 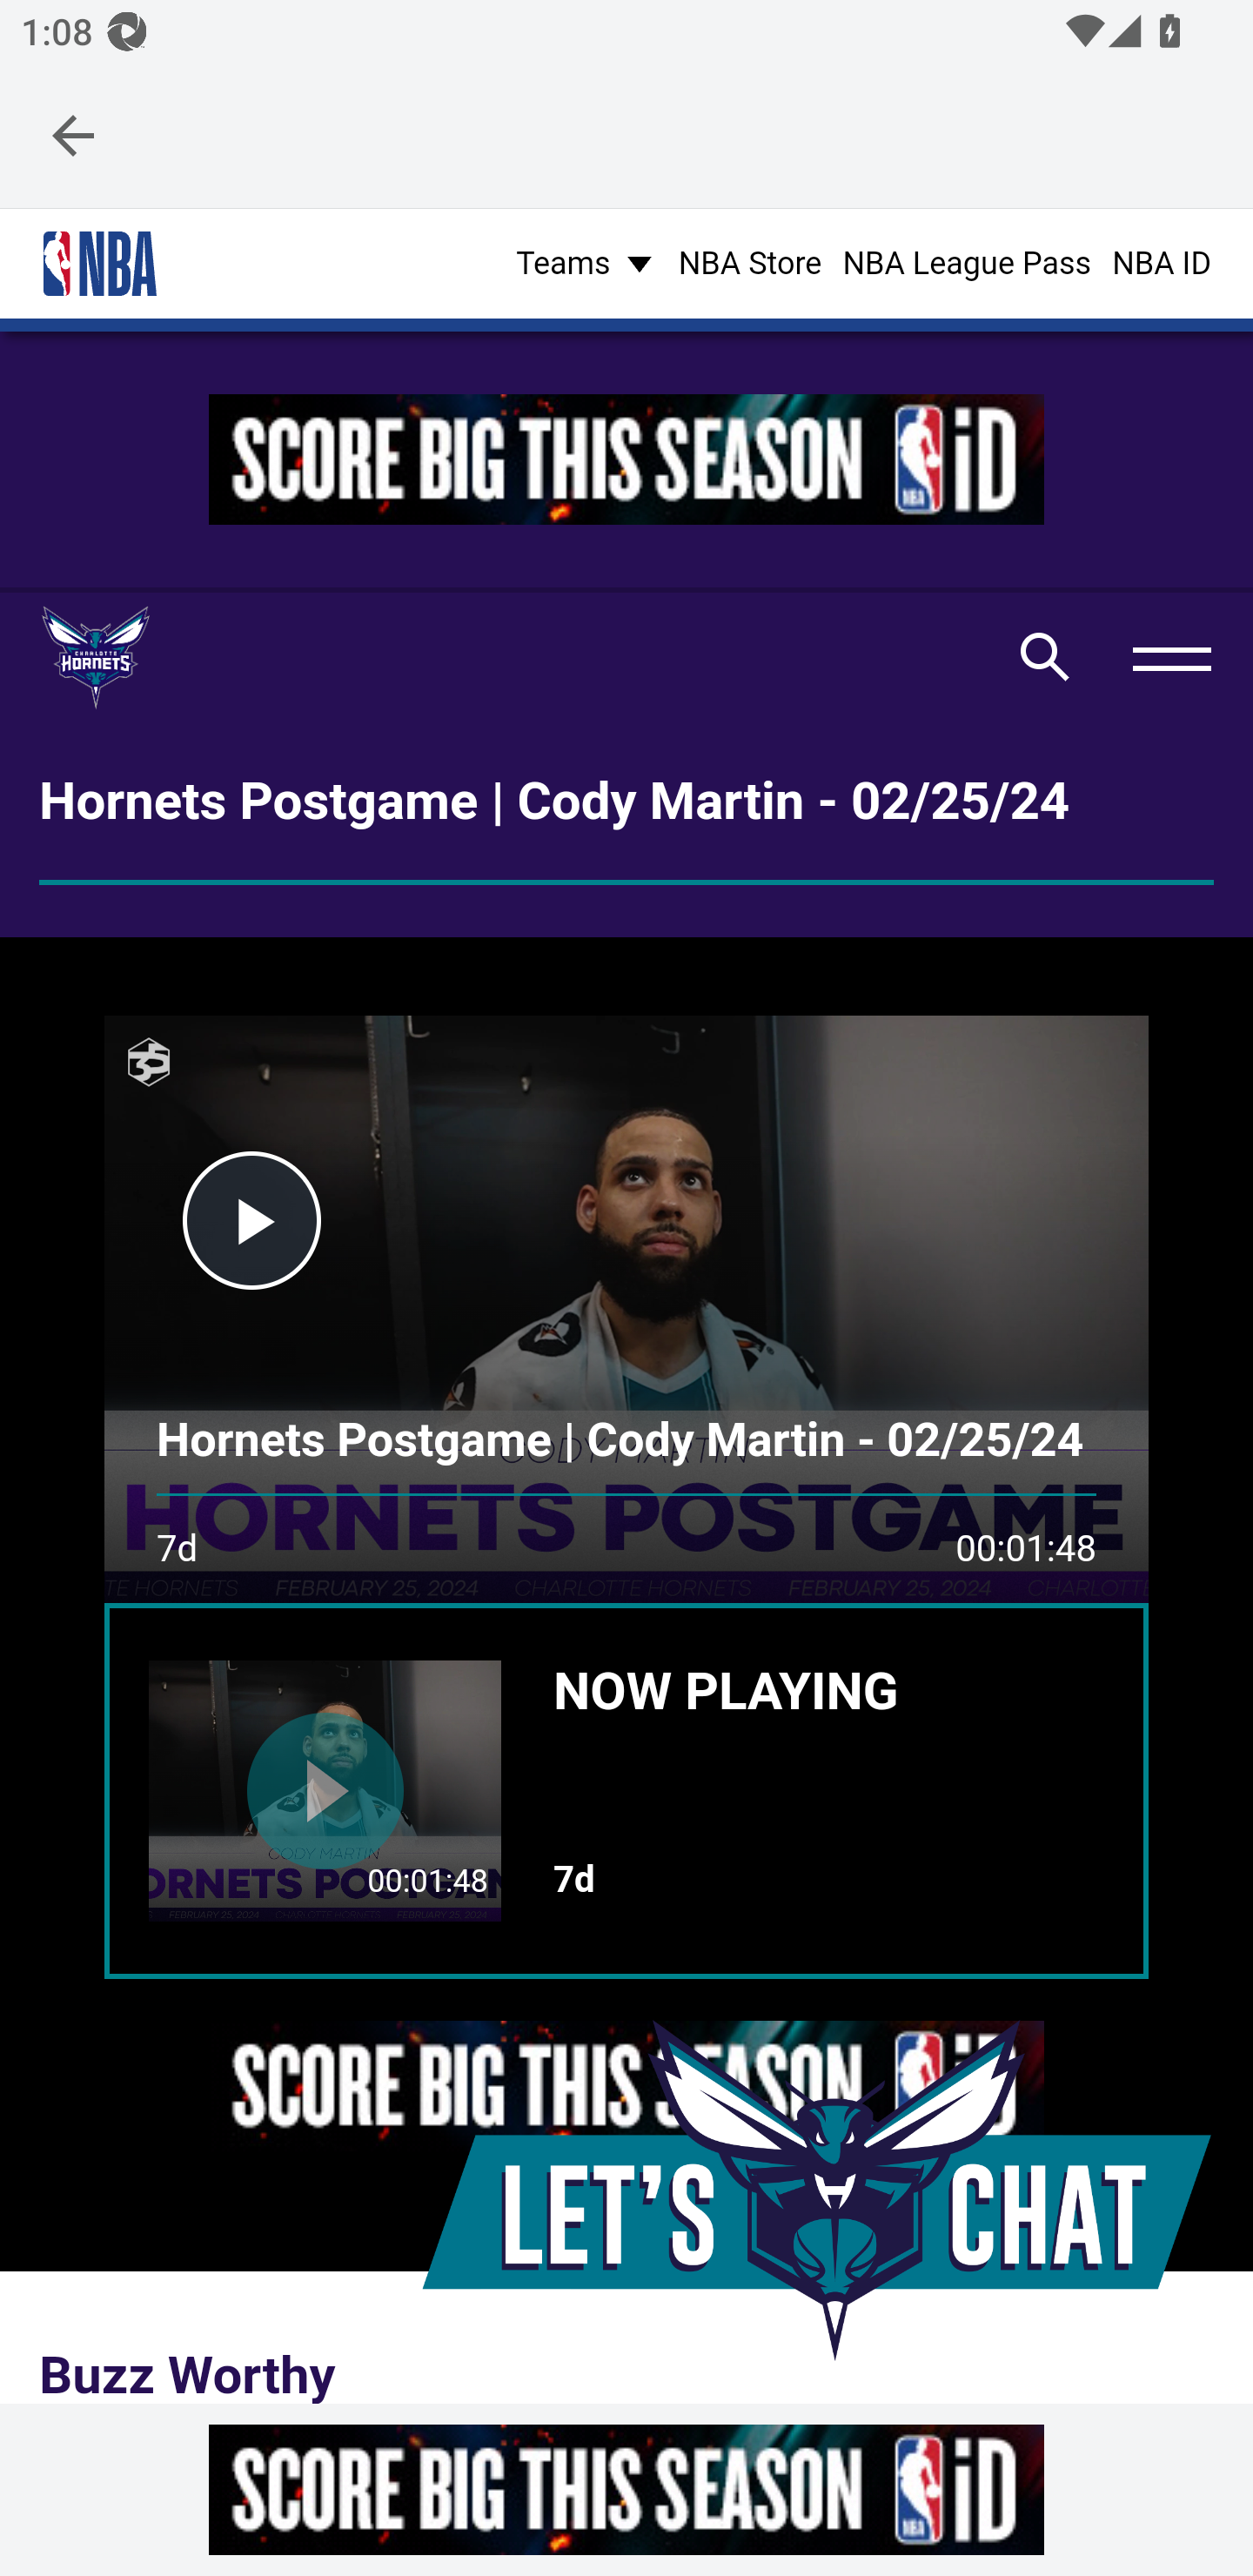 What do you see at coordinates (814, 2190) in the screenshot?
I see `Open chat` at bounding box center [814, 2190].